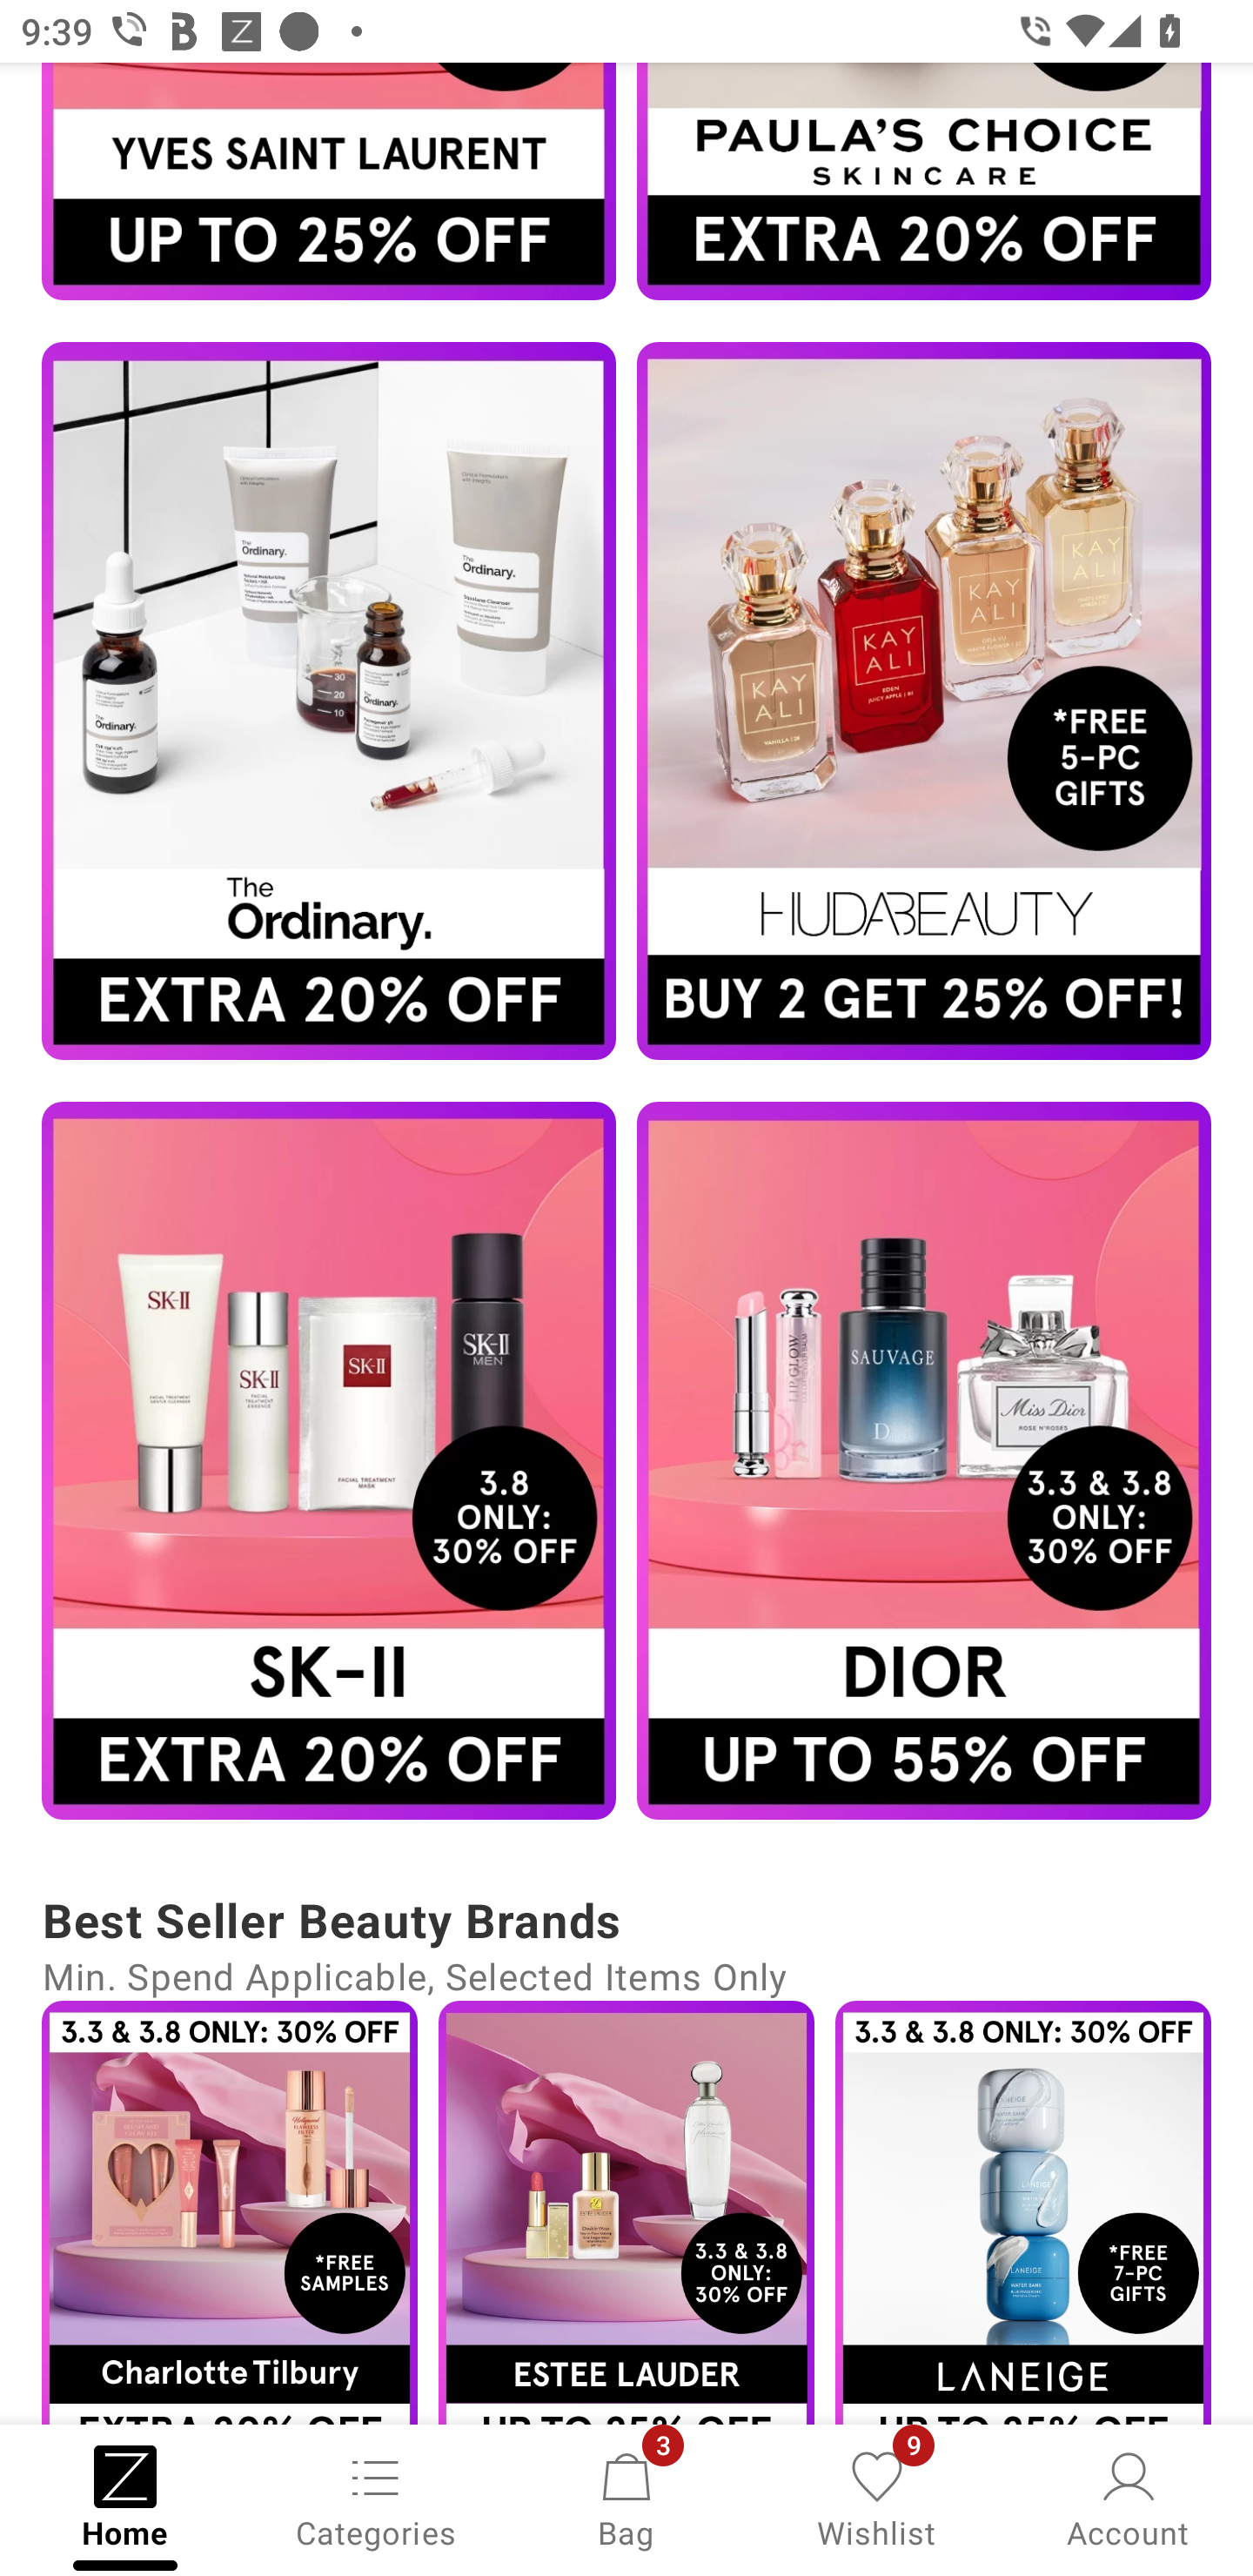 The height and width of the screenshot is (2576, 1253). Describe the element at coordinates (626, 2212) in the screenshot. I see `Campaign banner` at that location.